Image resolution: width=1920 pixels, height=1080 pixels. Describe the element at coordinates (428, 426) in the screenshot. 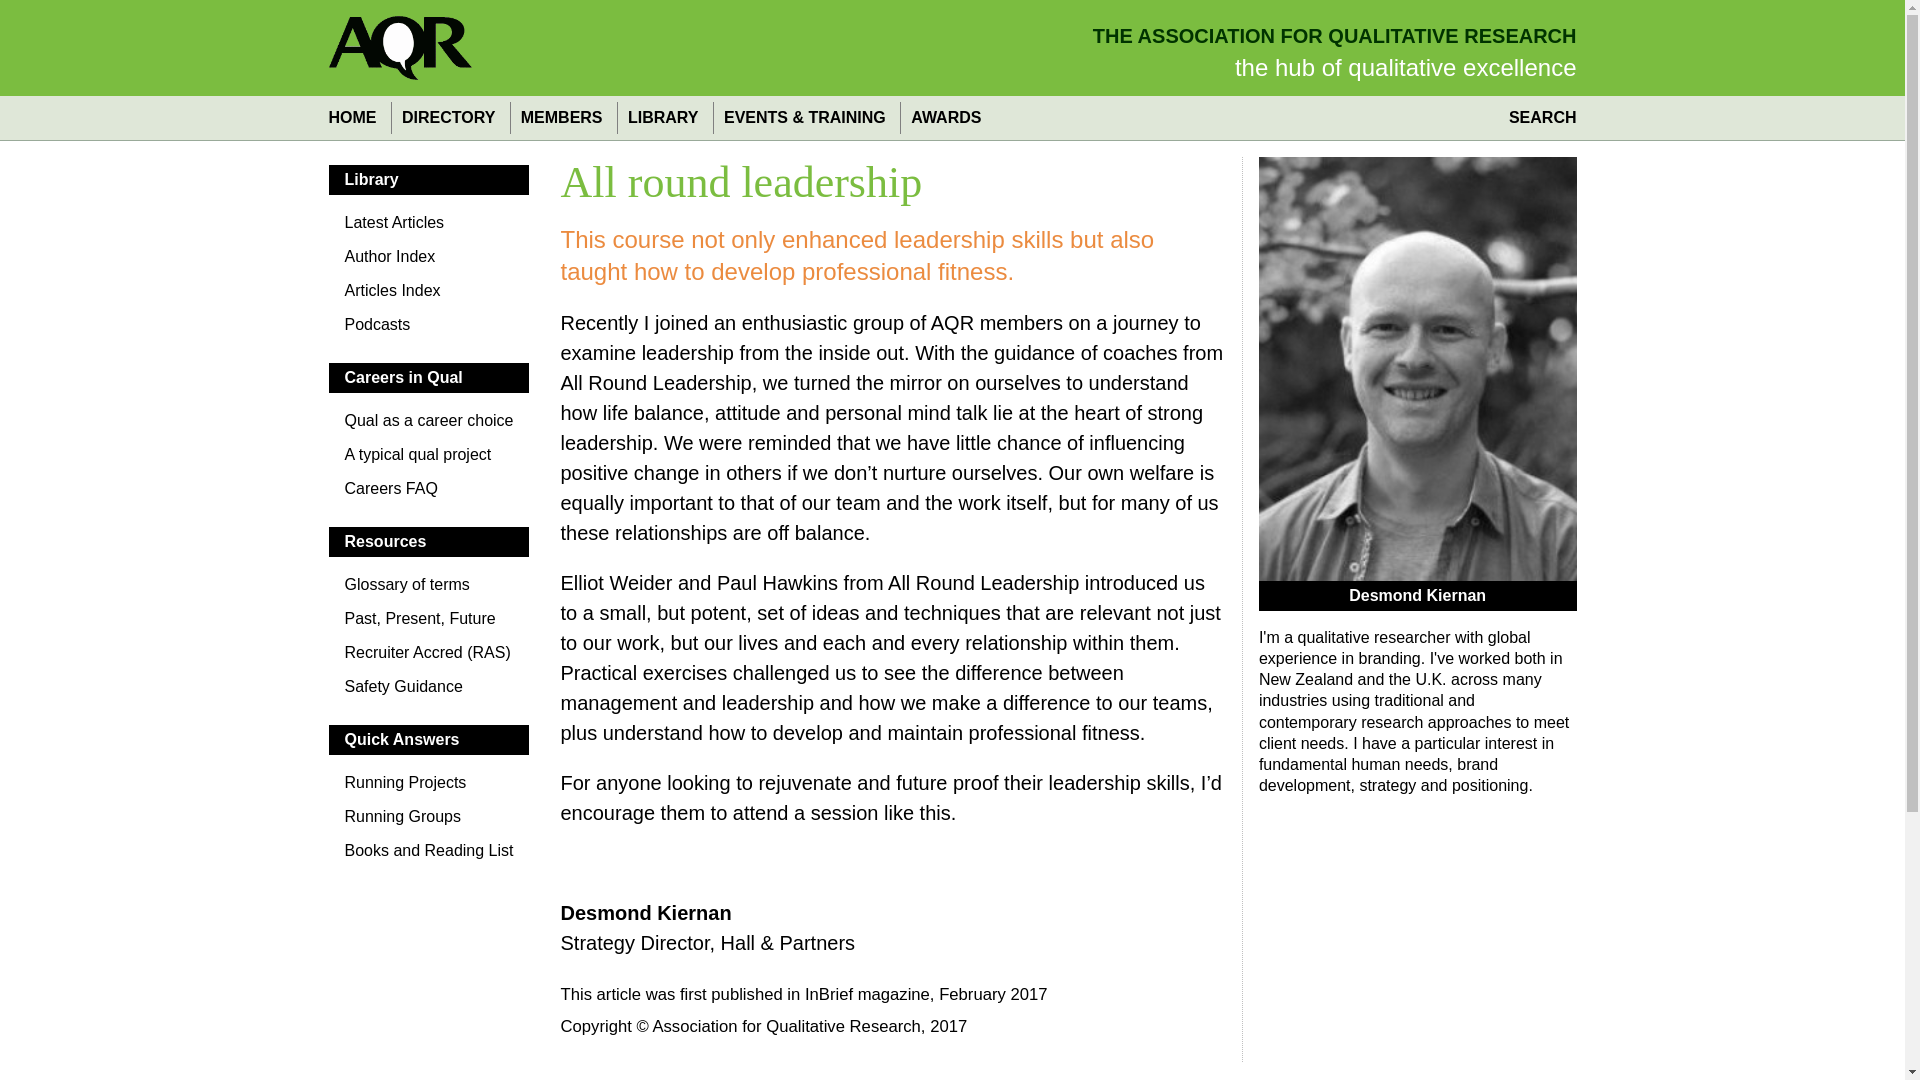

I see `Qual as a career choice` at that location.